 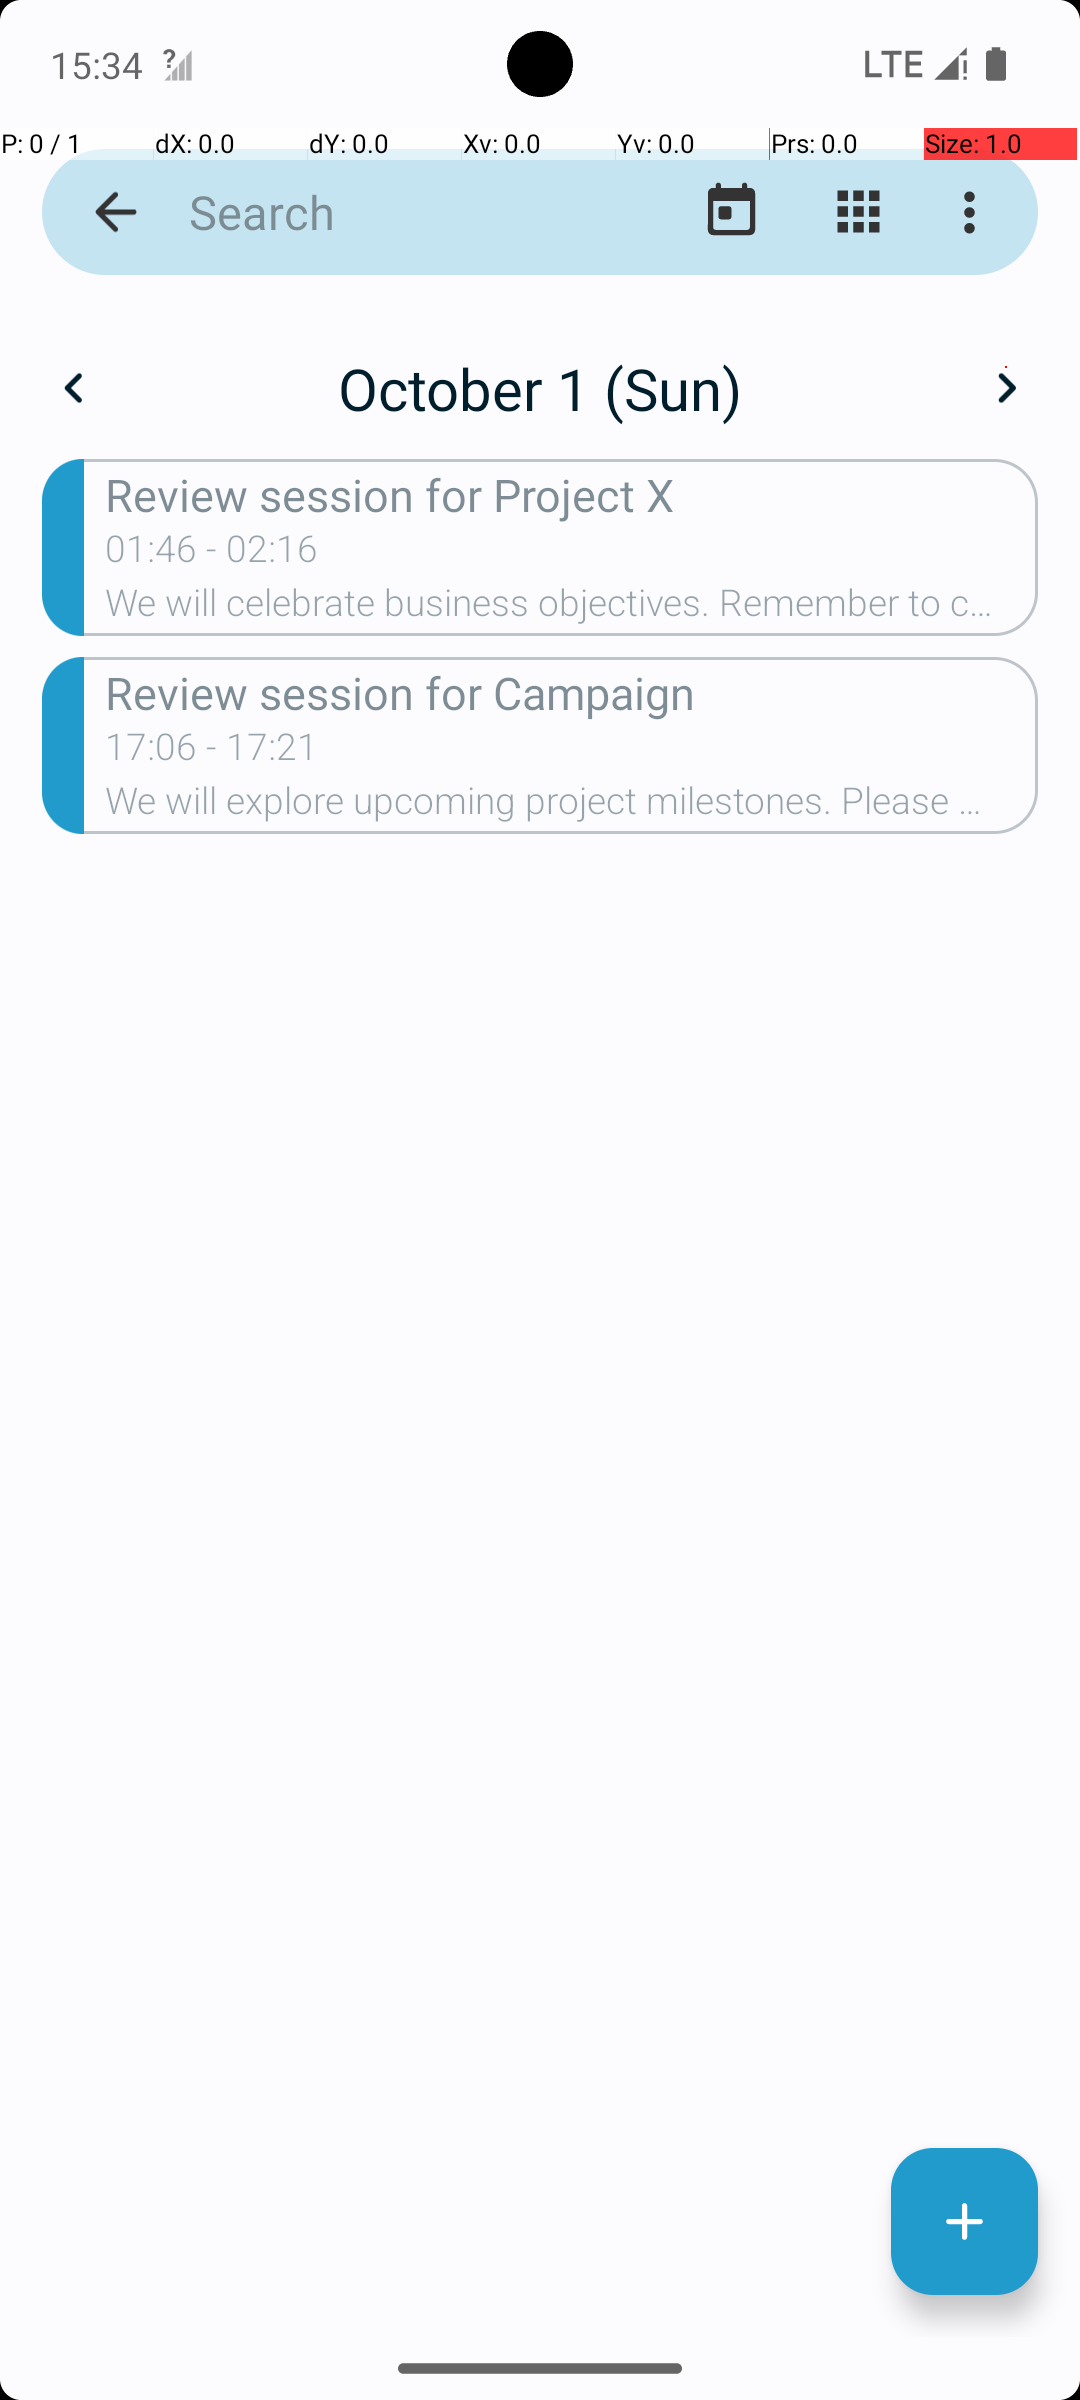 What do you see at coordinates (212, 555) in the screenshot?
I see `01:46 - 02:16` at bounding box center [212, 555].